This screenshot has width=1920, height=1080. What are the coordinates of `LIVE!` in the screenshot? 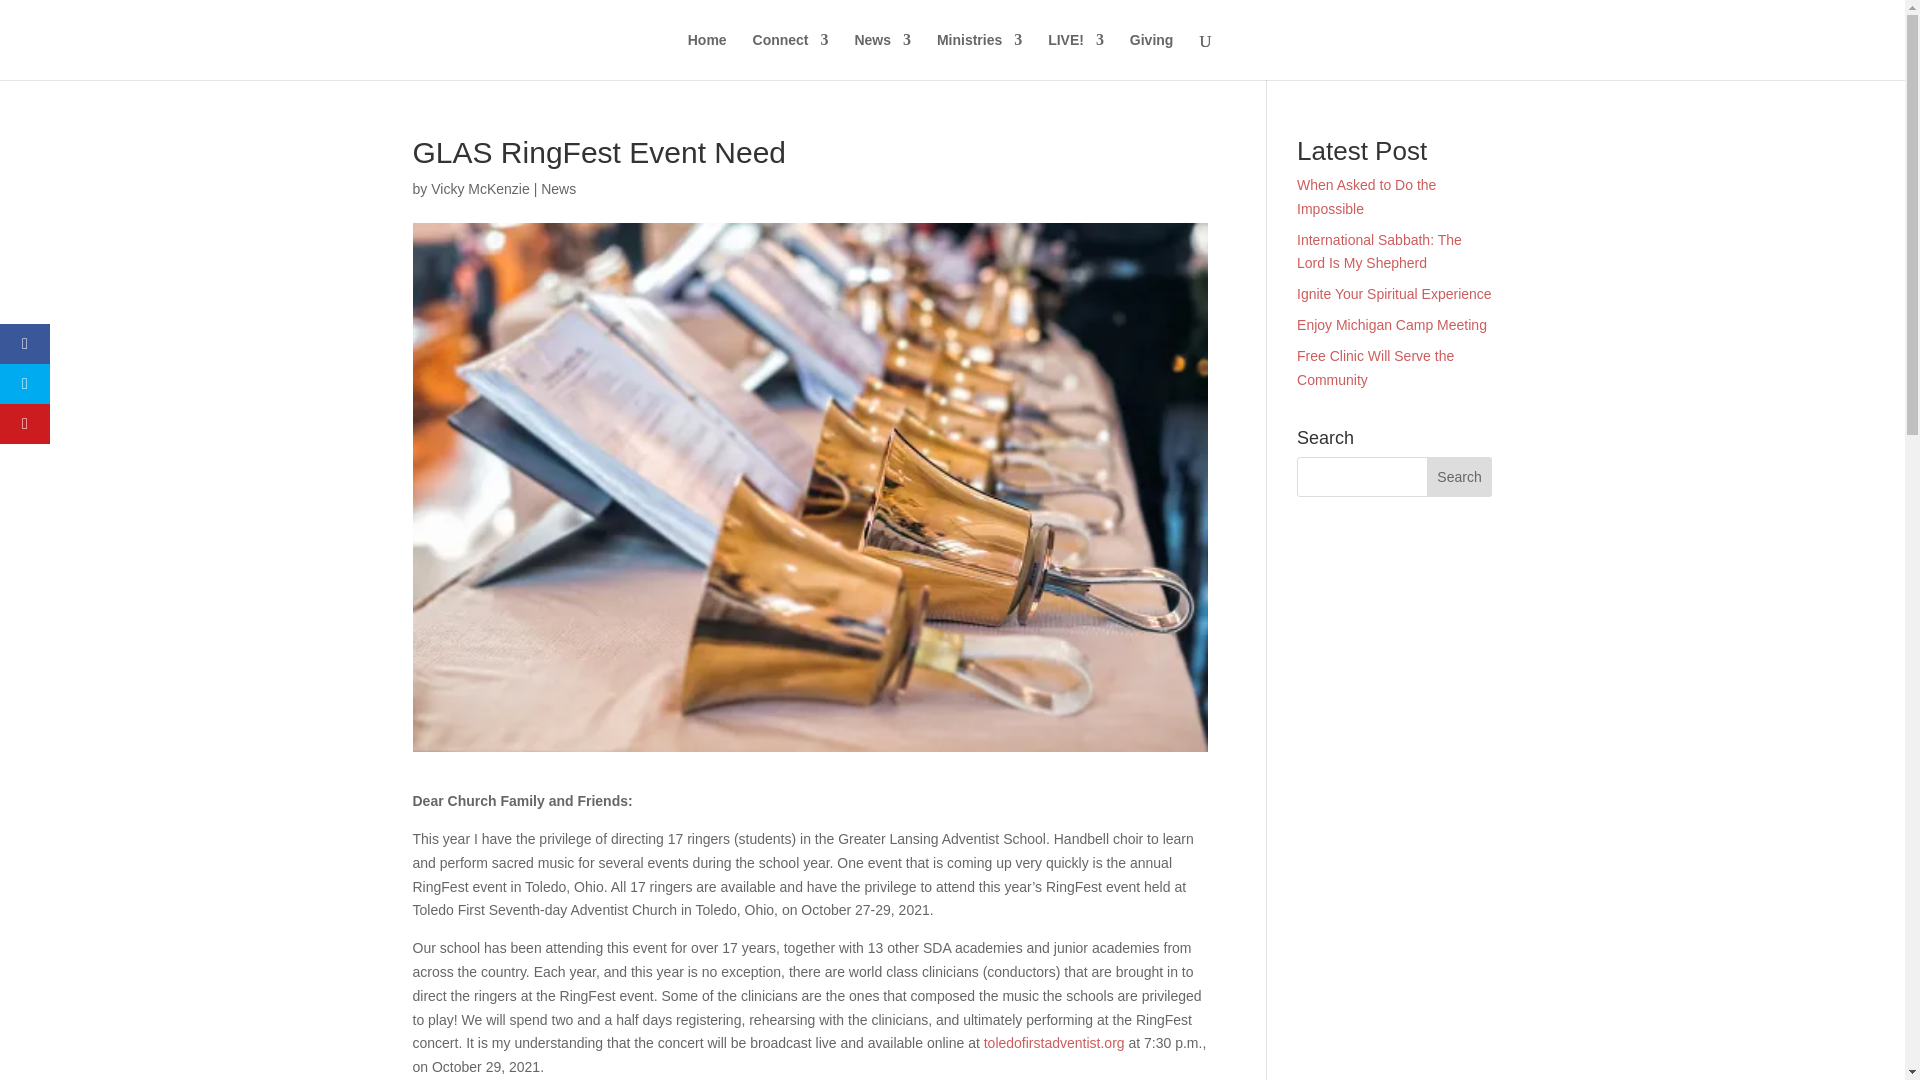 It's located at (1076, 56).